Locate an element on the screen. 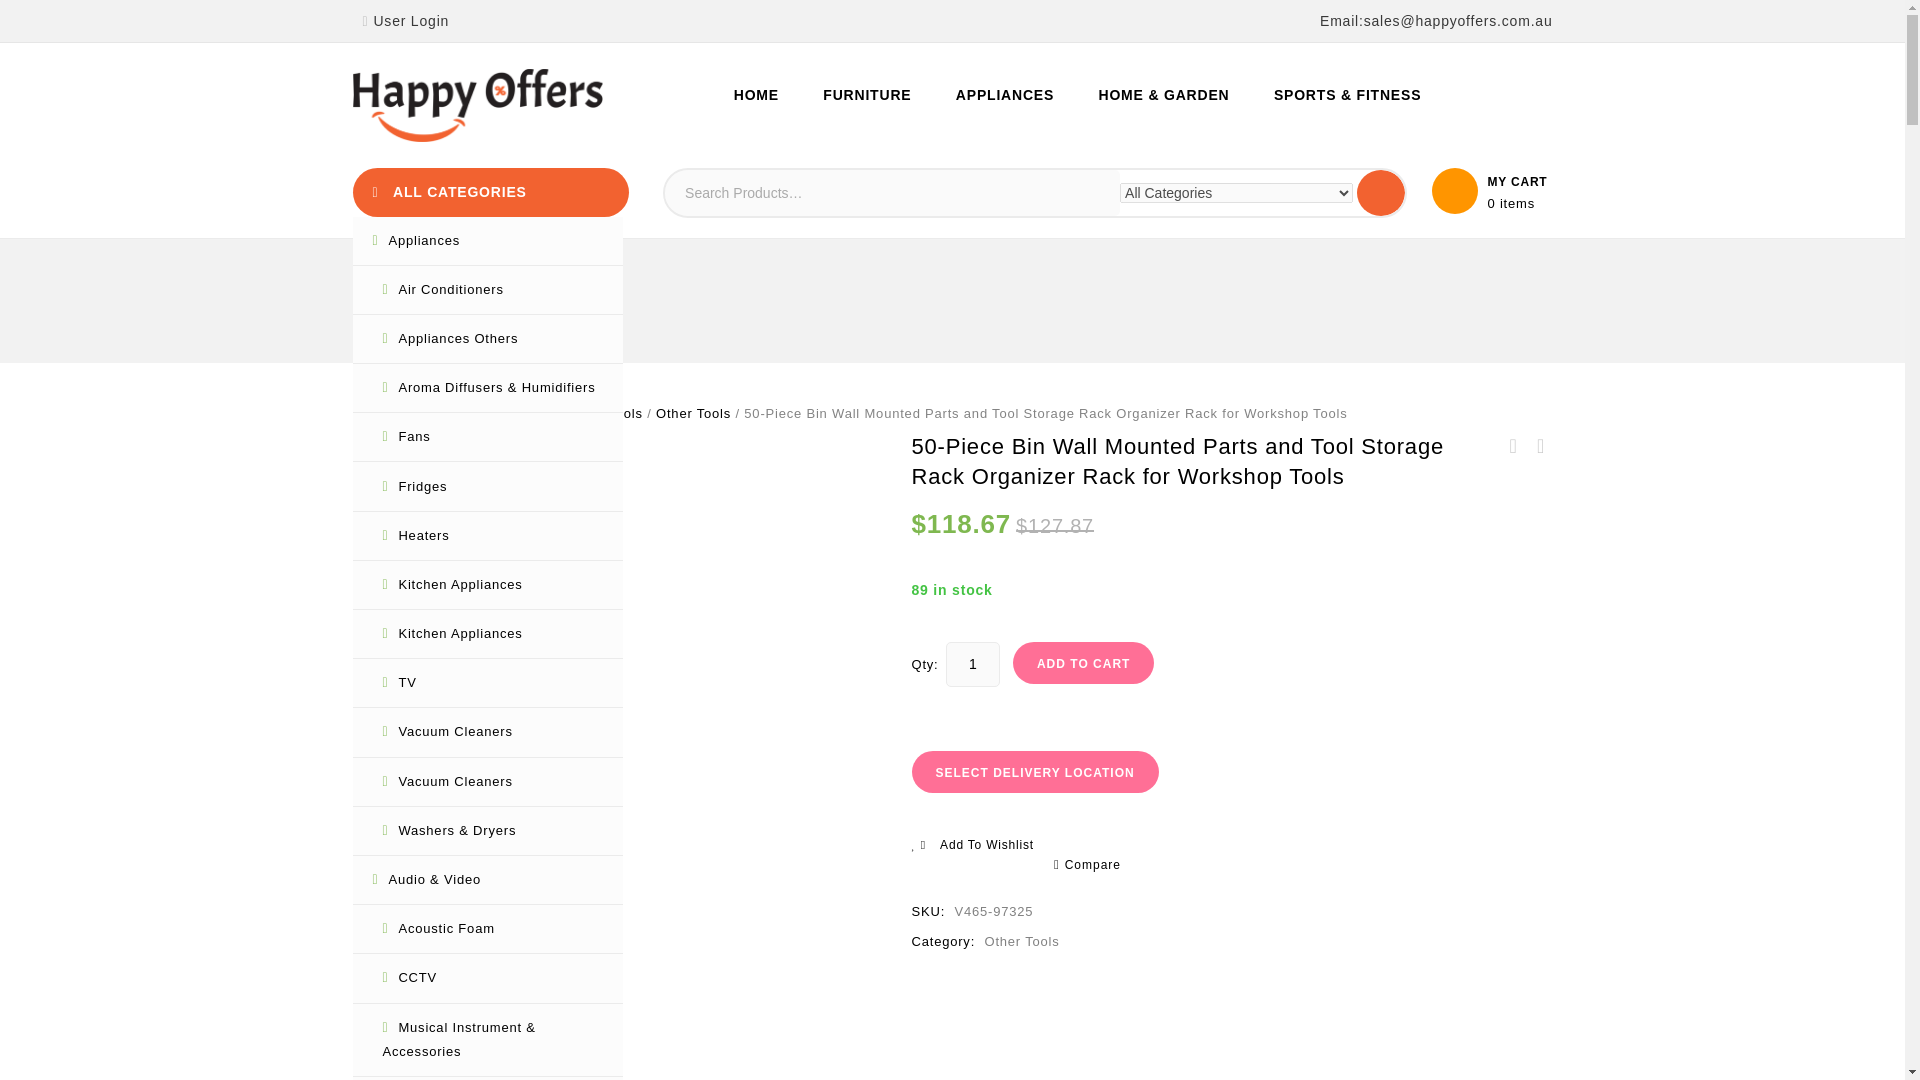 The image size is (1920, 1080). User Login is located at coordinates (404, 20).